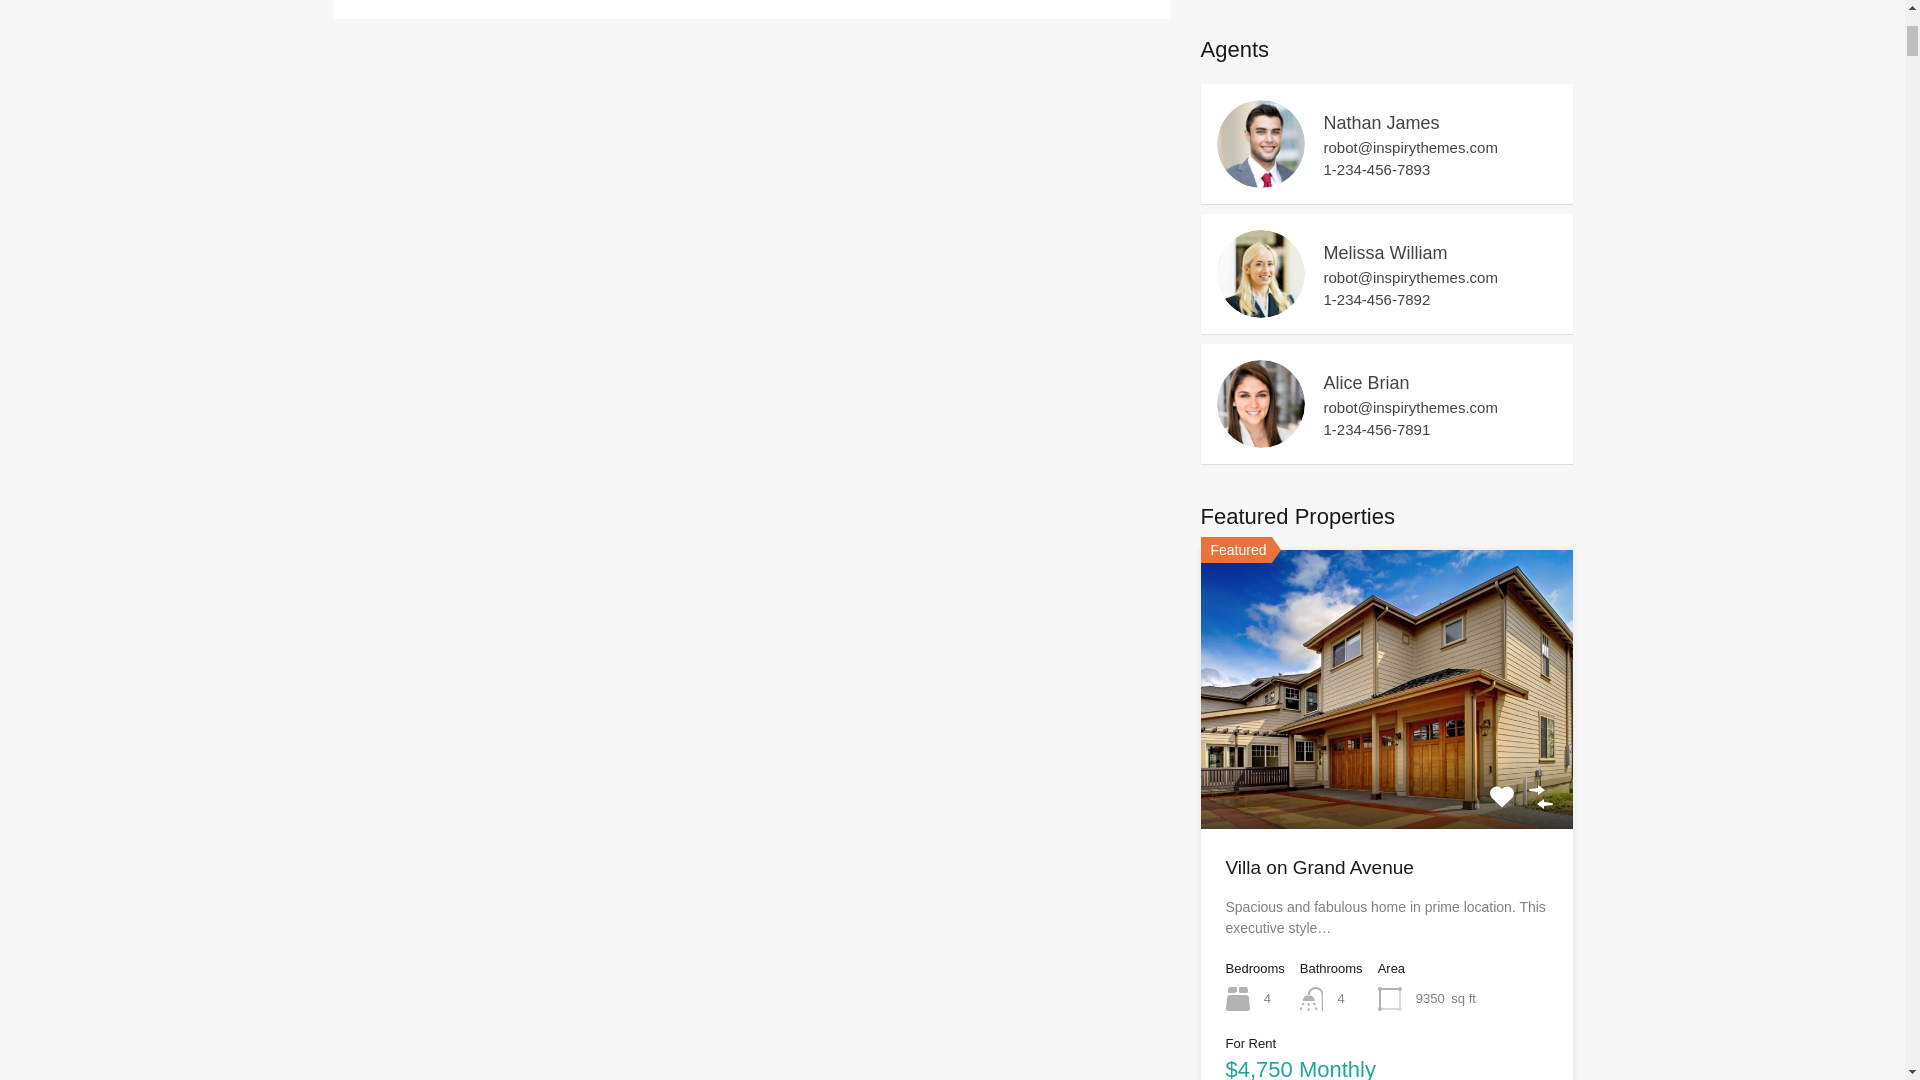 The height and width of the screenshot is (1080, 1920). I want to click on Melissa William, so click(1259, 308).